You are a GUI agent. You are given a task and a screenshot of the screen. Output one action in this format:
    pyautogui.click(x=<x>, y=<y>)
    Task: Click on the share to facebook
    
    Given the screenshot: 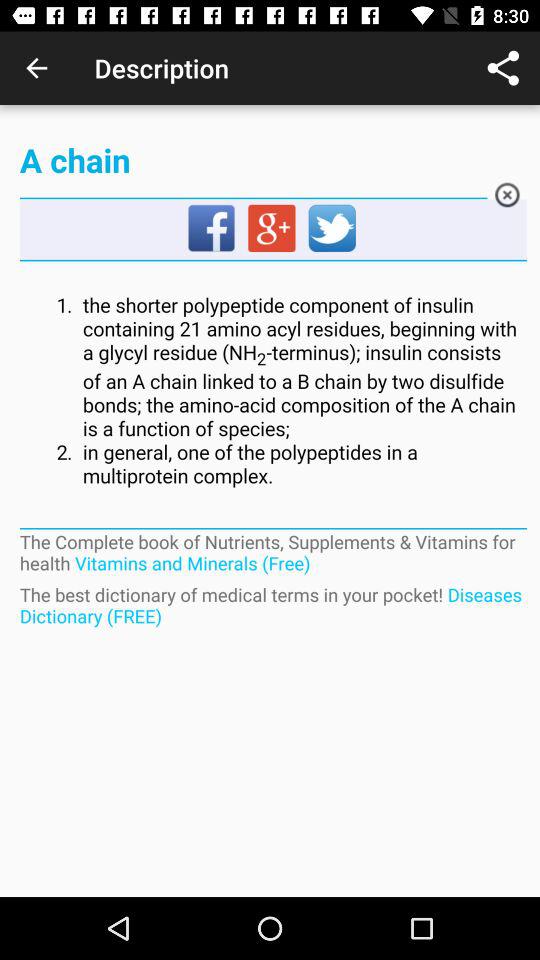 What is the action you would take?
    pyautogui.click(x=212, y=229)
    